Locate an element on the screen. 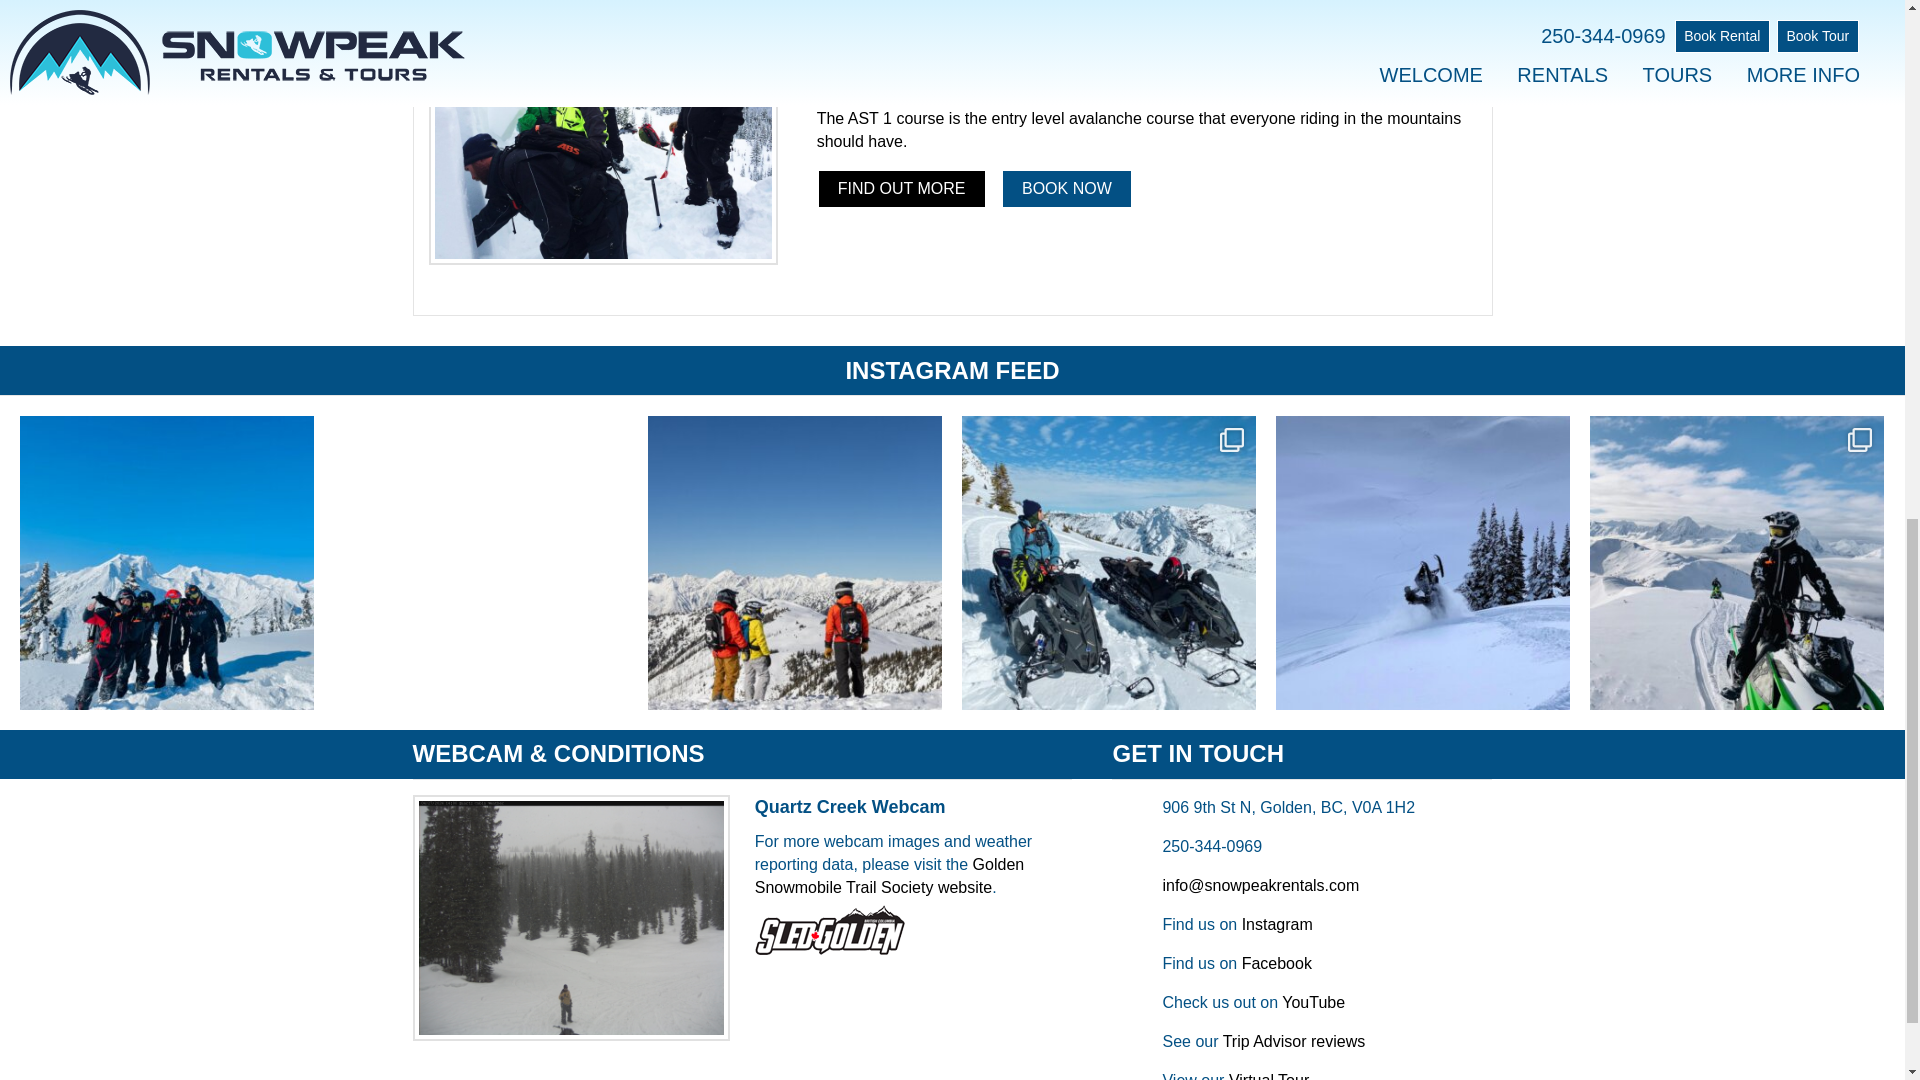 This screenshot has height=1080, width=1920. FIND OUT MORE is located at coordinates (902, 188).